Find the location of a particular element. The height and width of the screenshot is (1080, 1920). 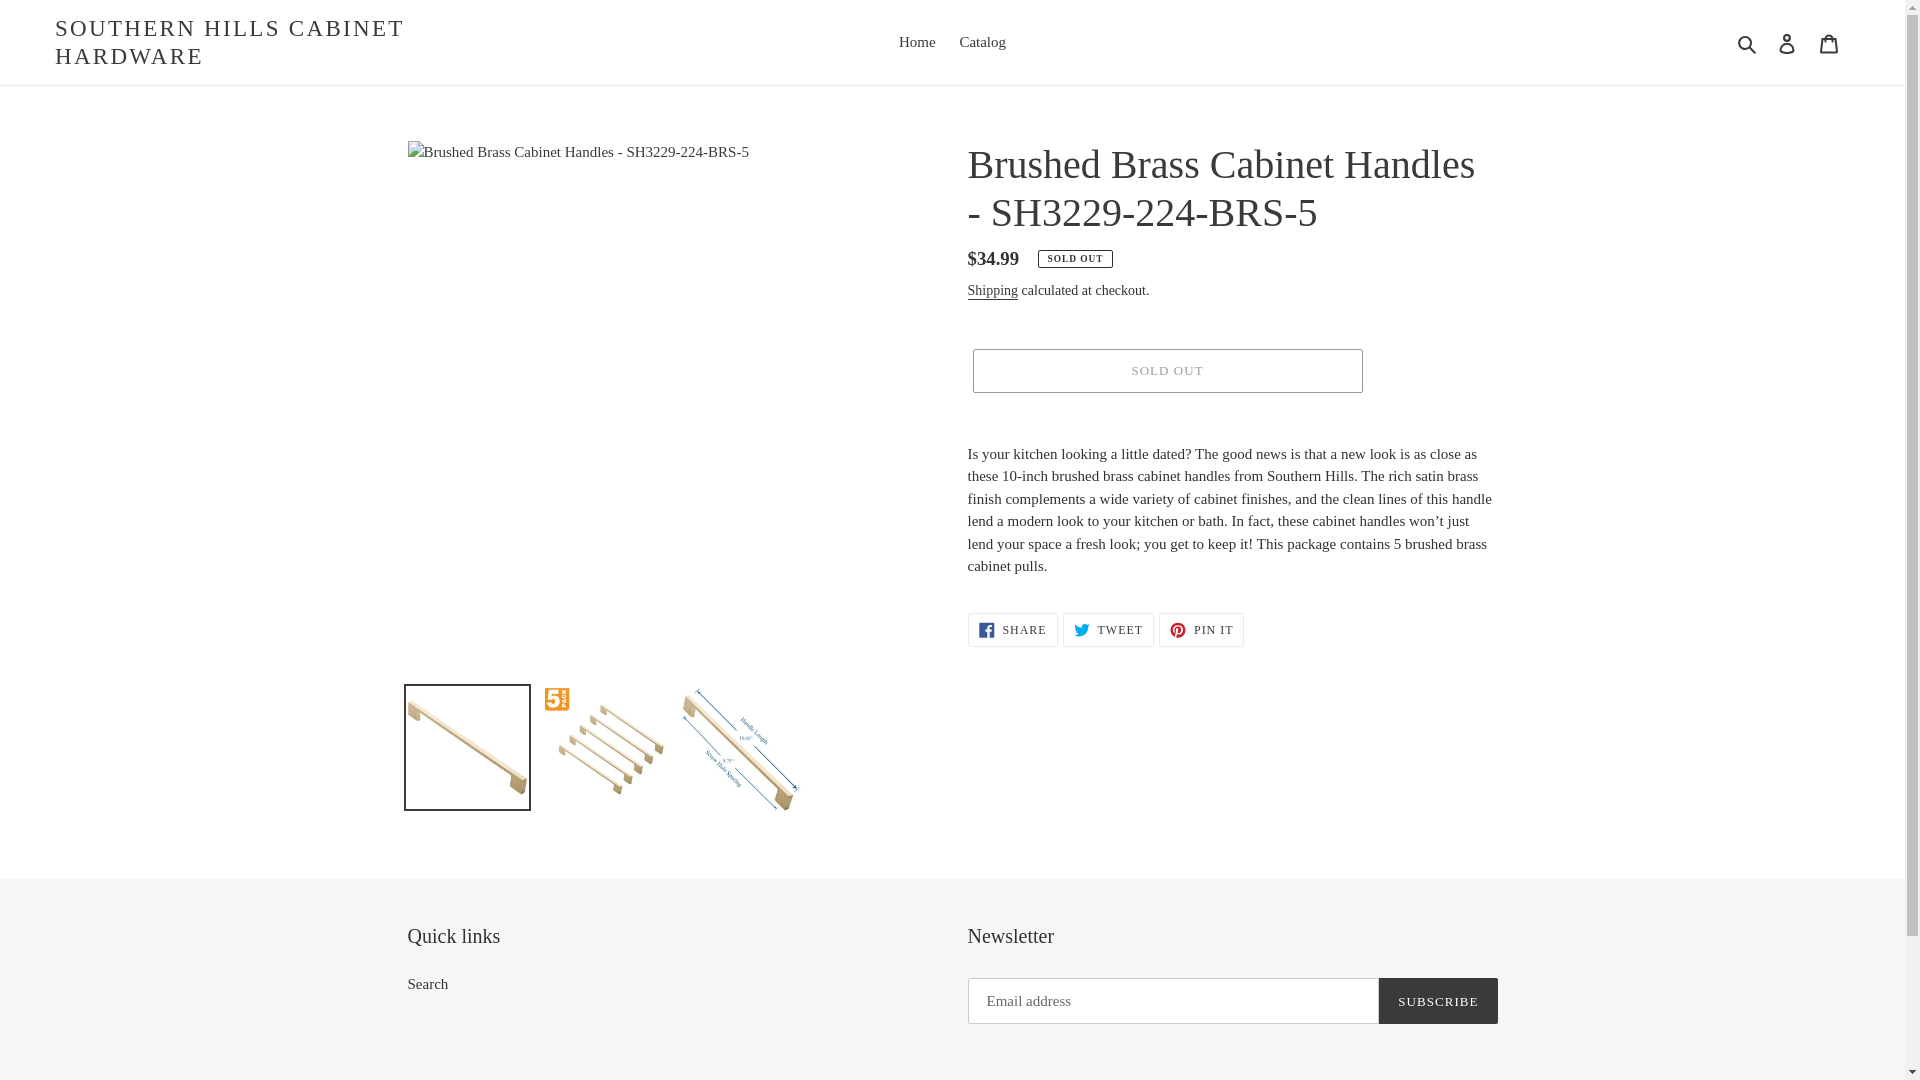

SOLD OUT is located at coordinates (1166, 370).